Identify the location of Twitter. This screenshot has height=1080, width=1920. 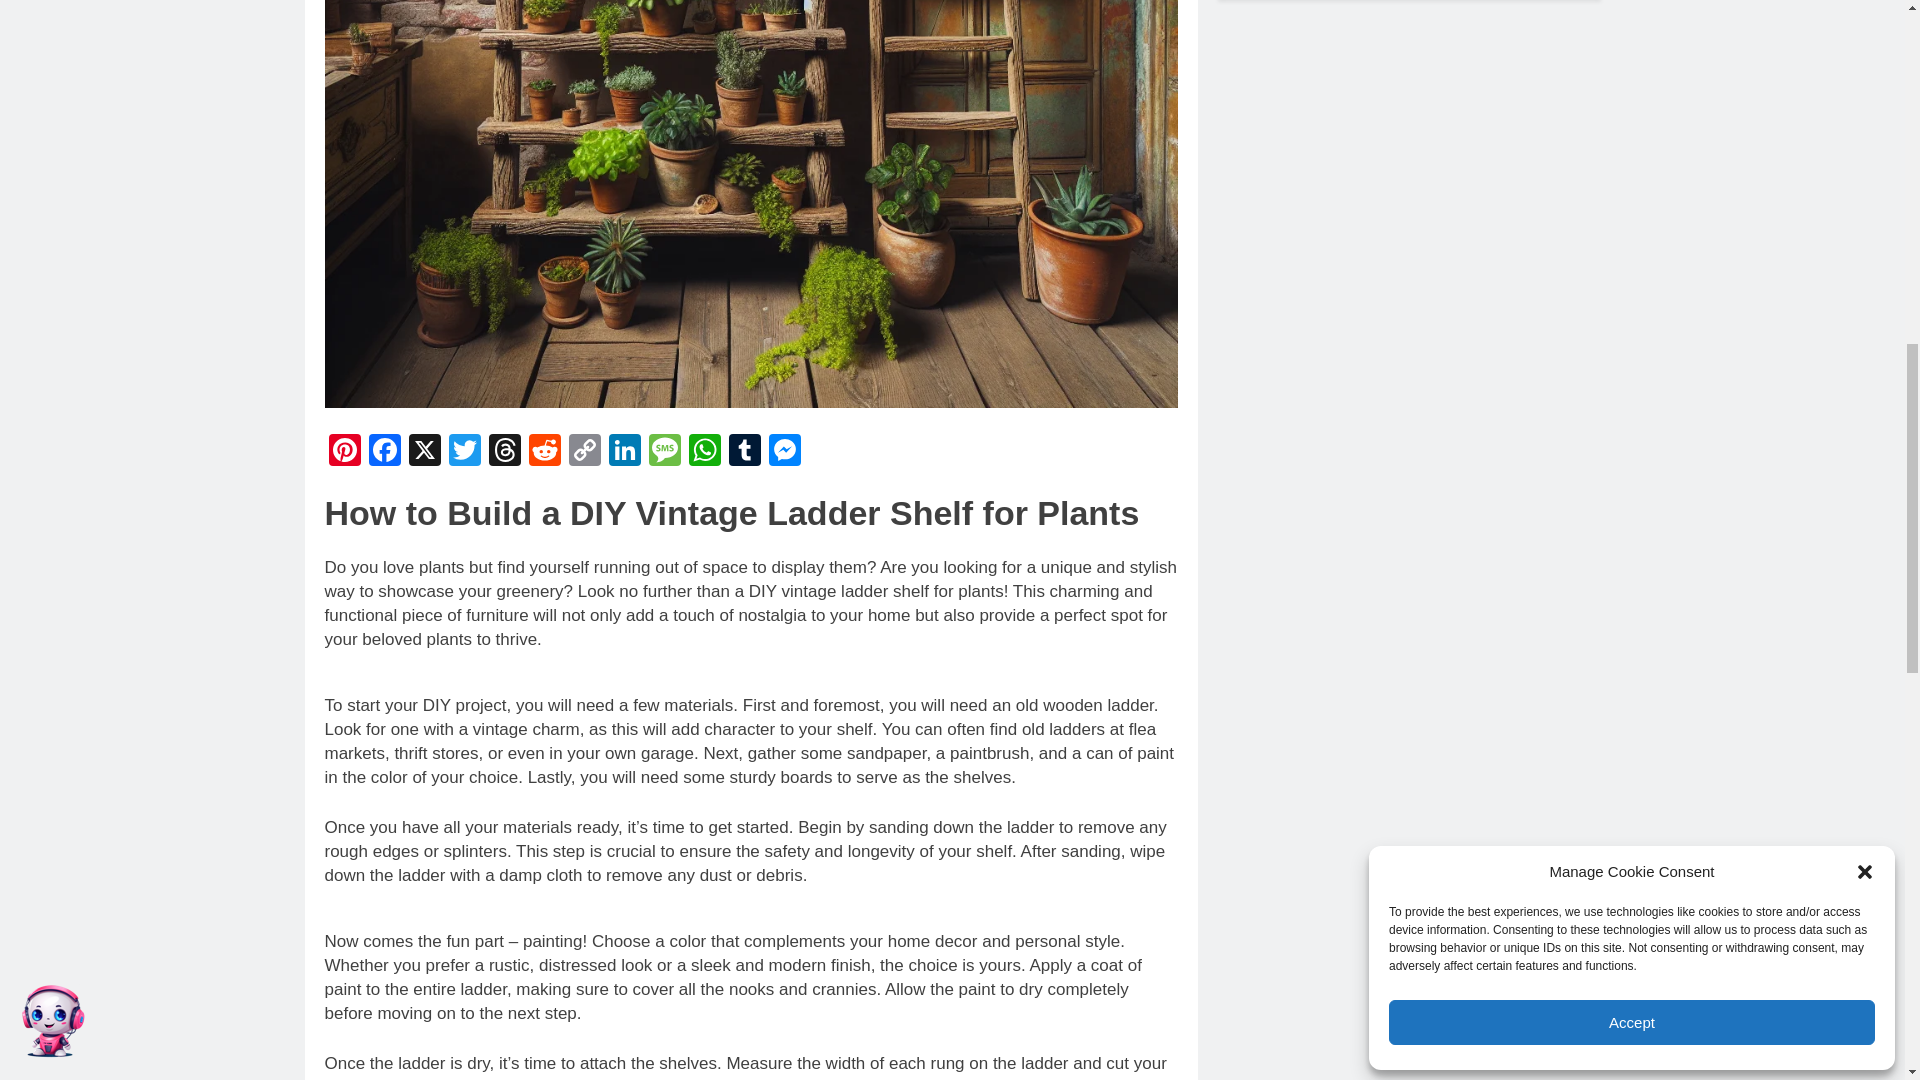
(463, 452).